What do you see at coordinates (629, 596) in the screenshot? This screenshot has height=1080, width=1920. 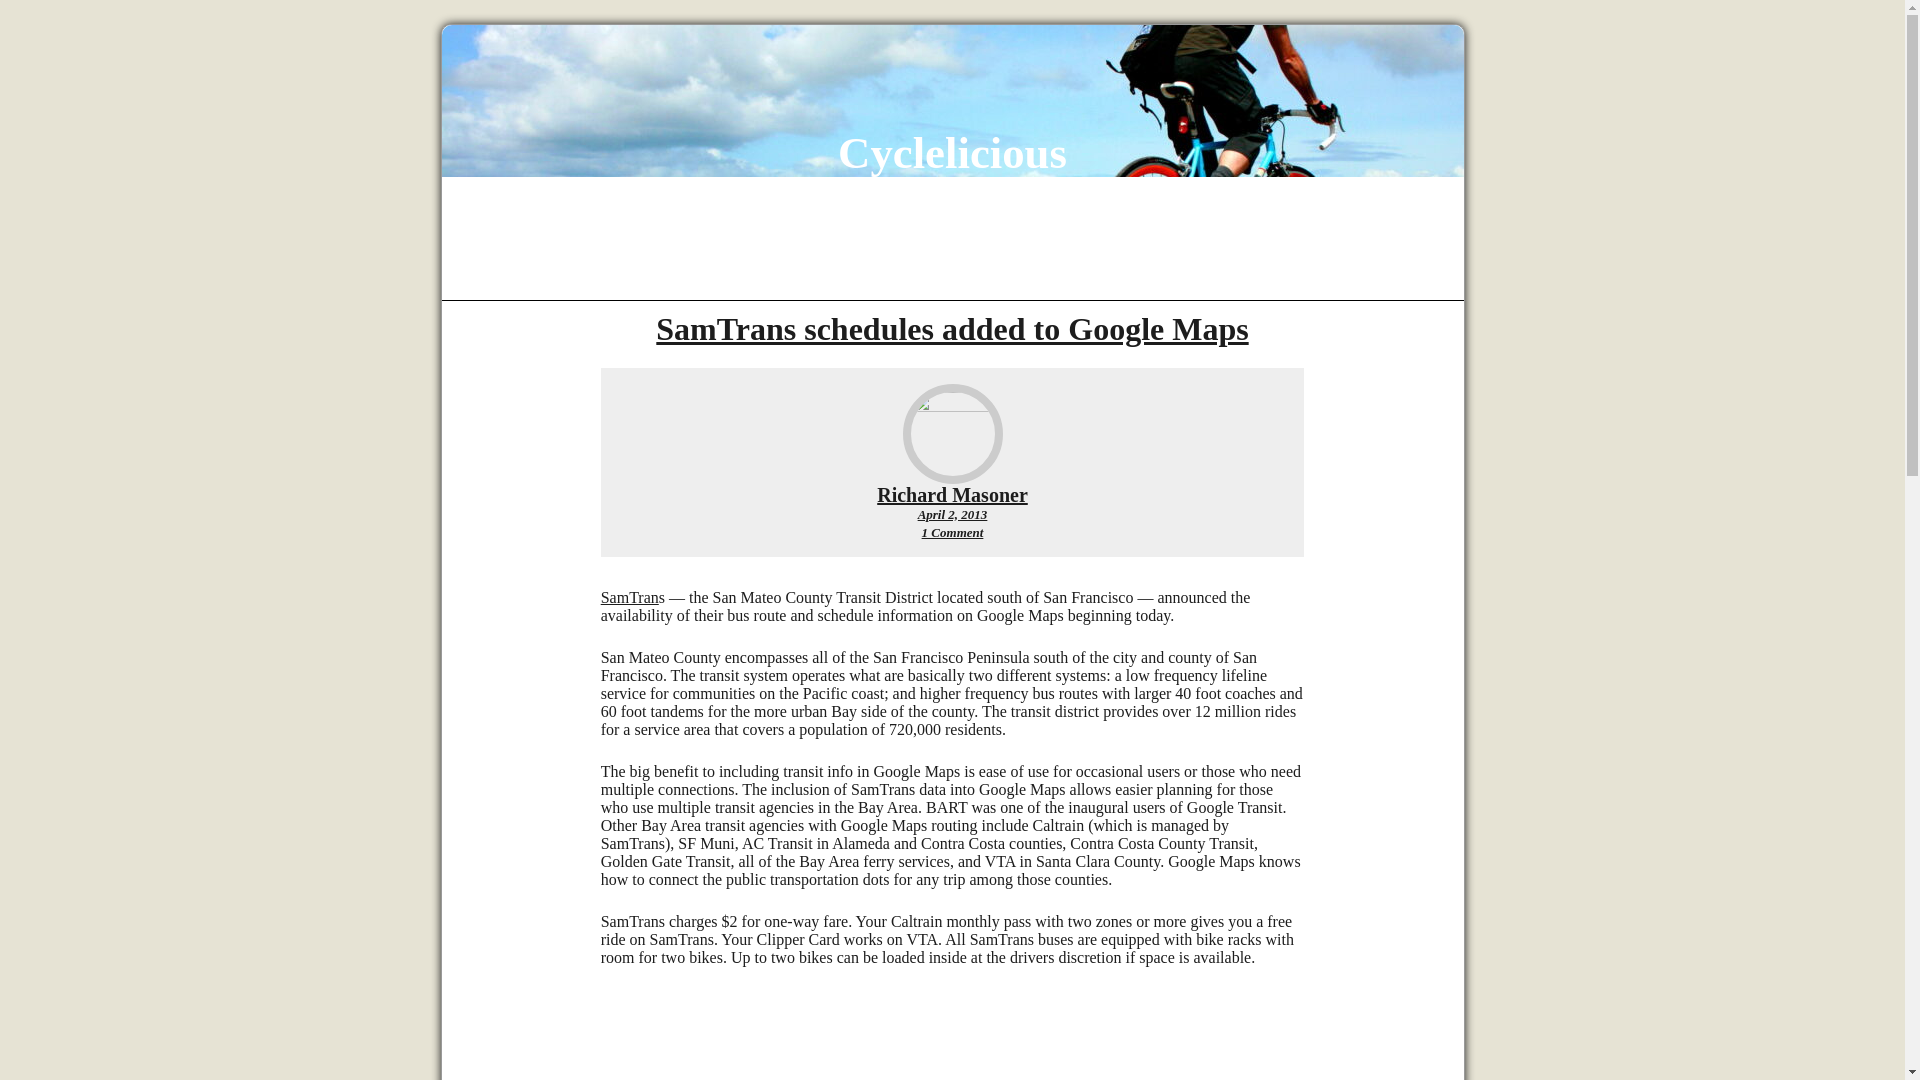 I see `SamTran` at bounding box center [629, 596].